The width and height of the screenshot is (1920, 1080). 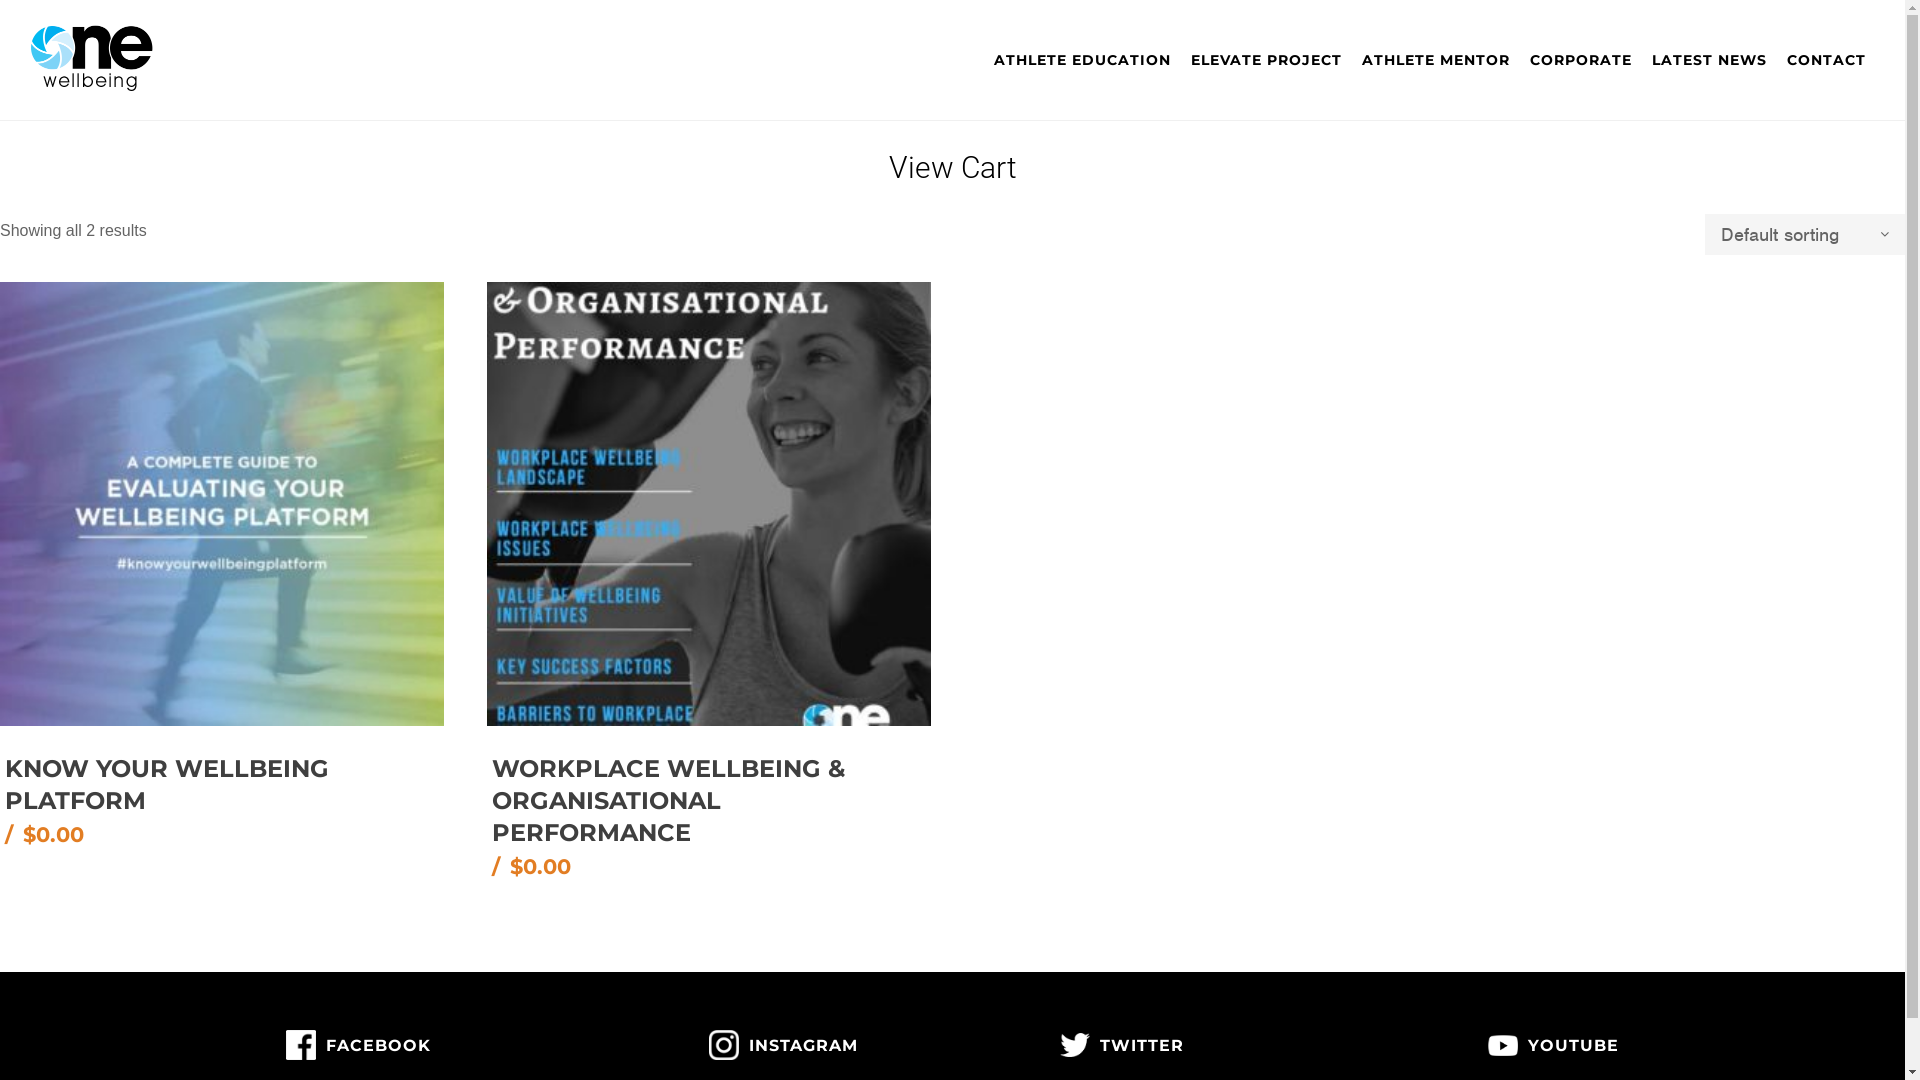 I want to click on TWITTER, so click(x=1122, y=1046).